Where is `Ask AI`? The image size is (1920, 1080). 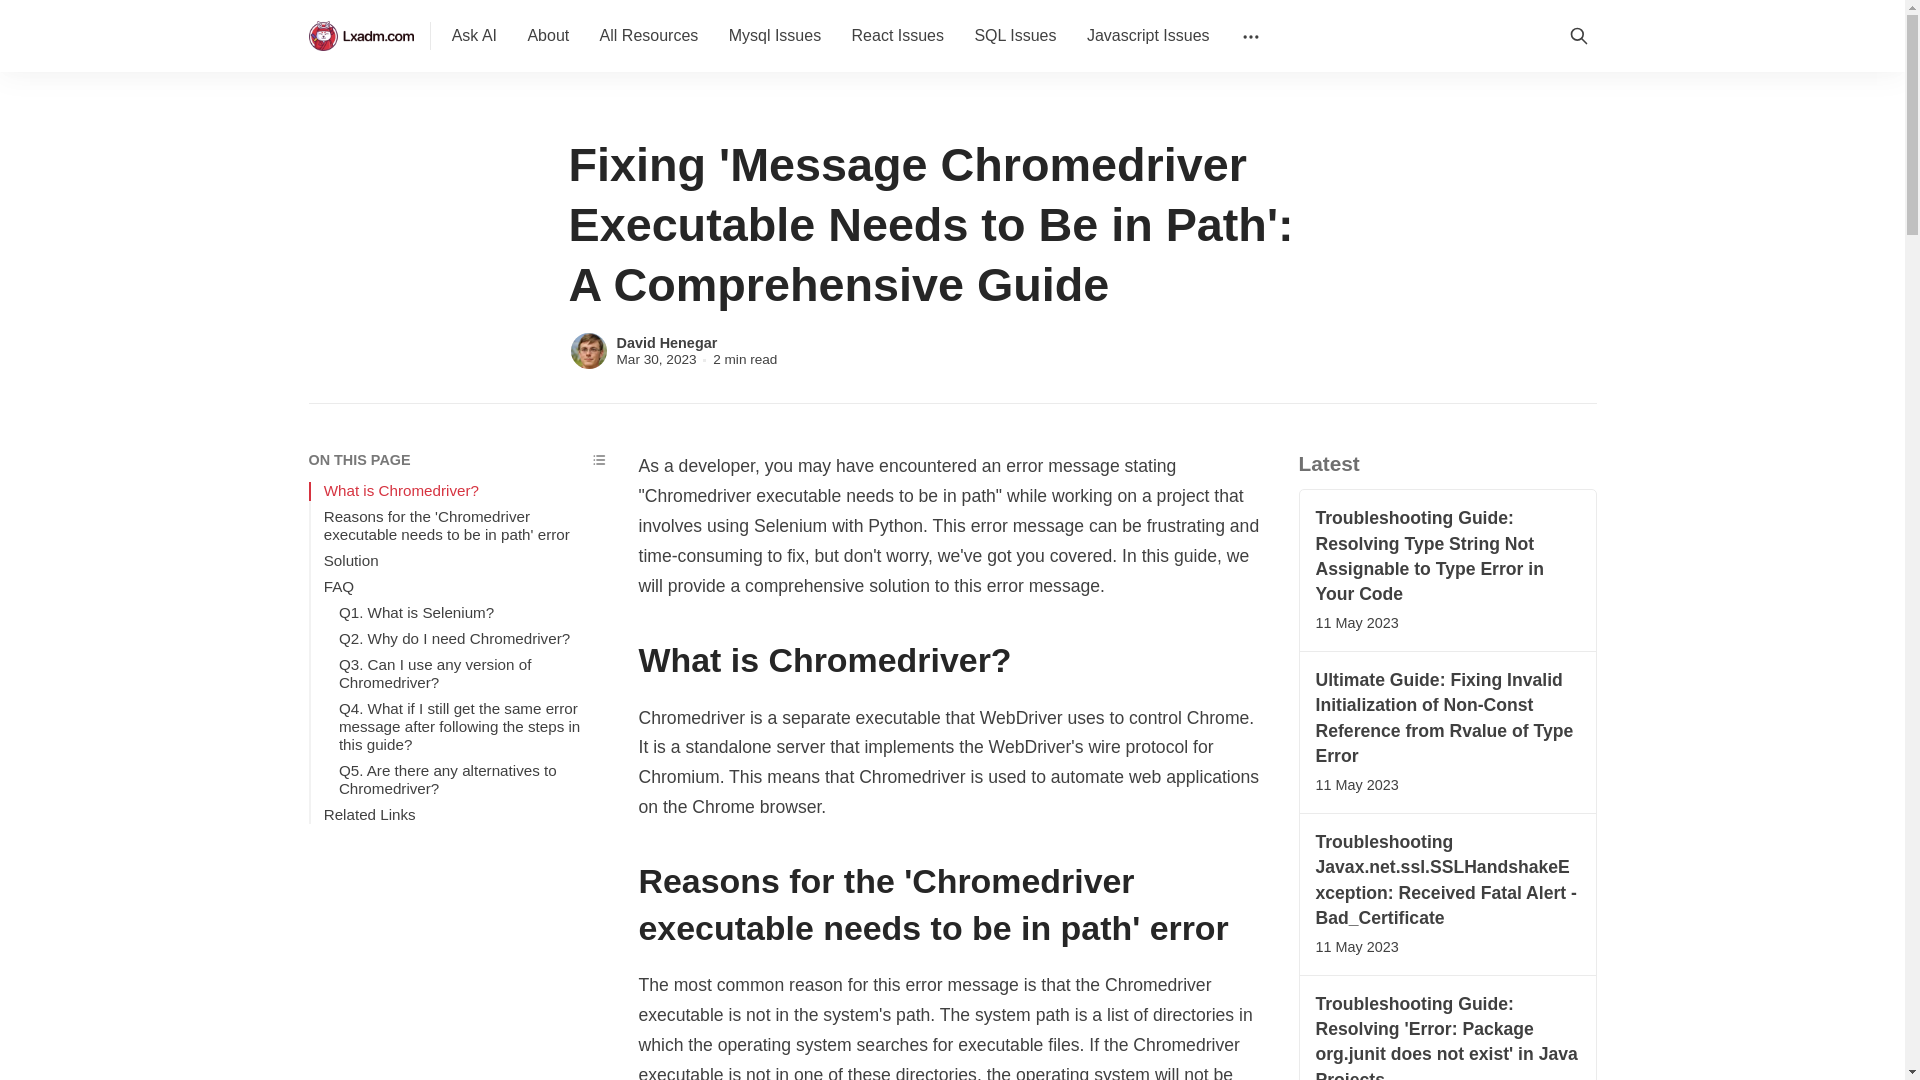
Ask AI is located at coordinates (474, 36).